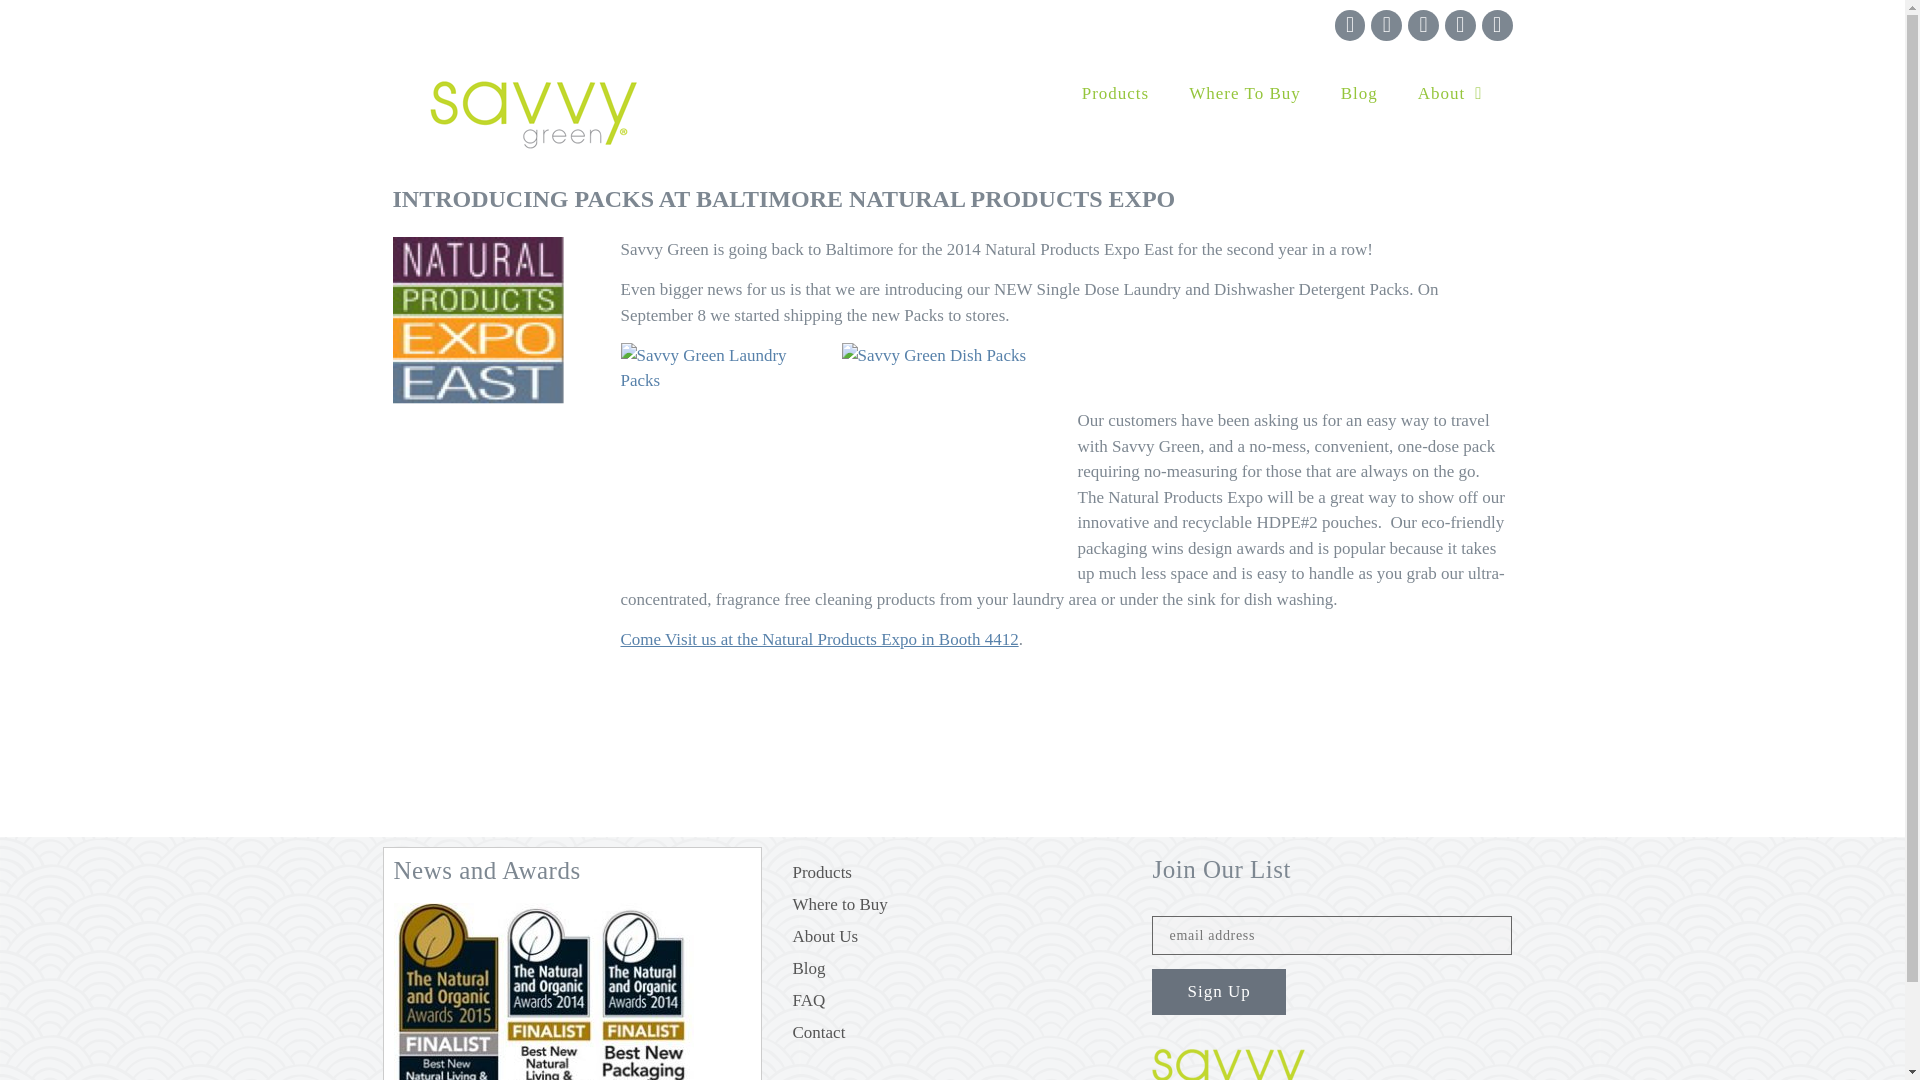  Describe the element at coordinates (1218, 992) in the screenshot. I see `Sign up` at that location.